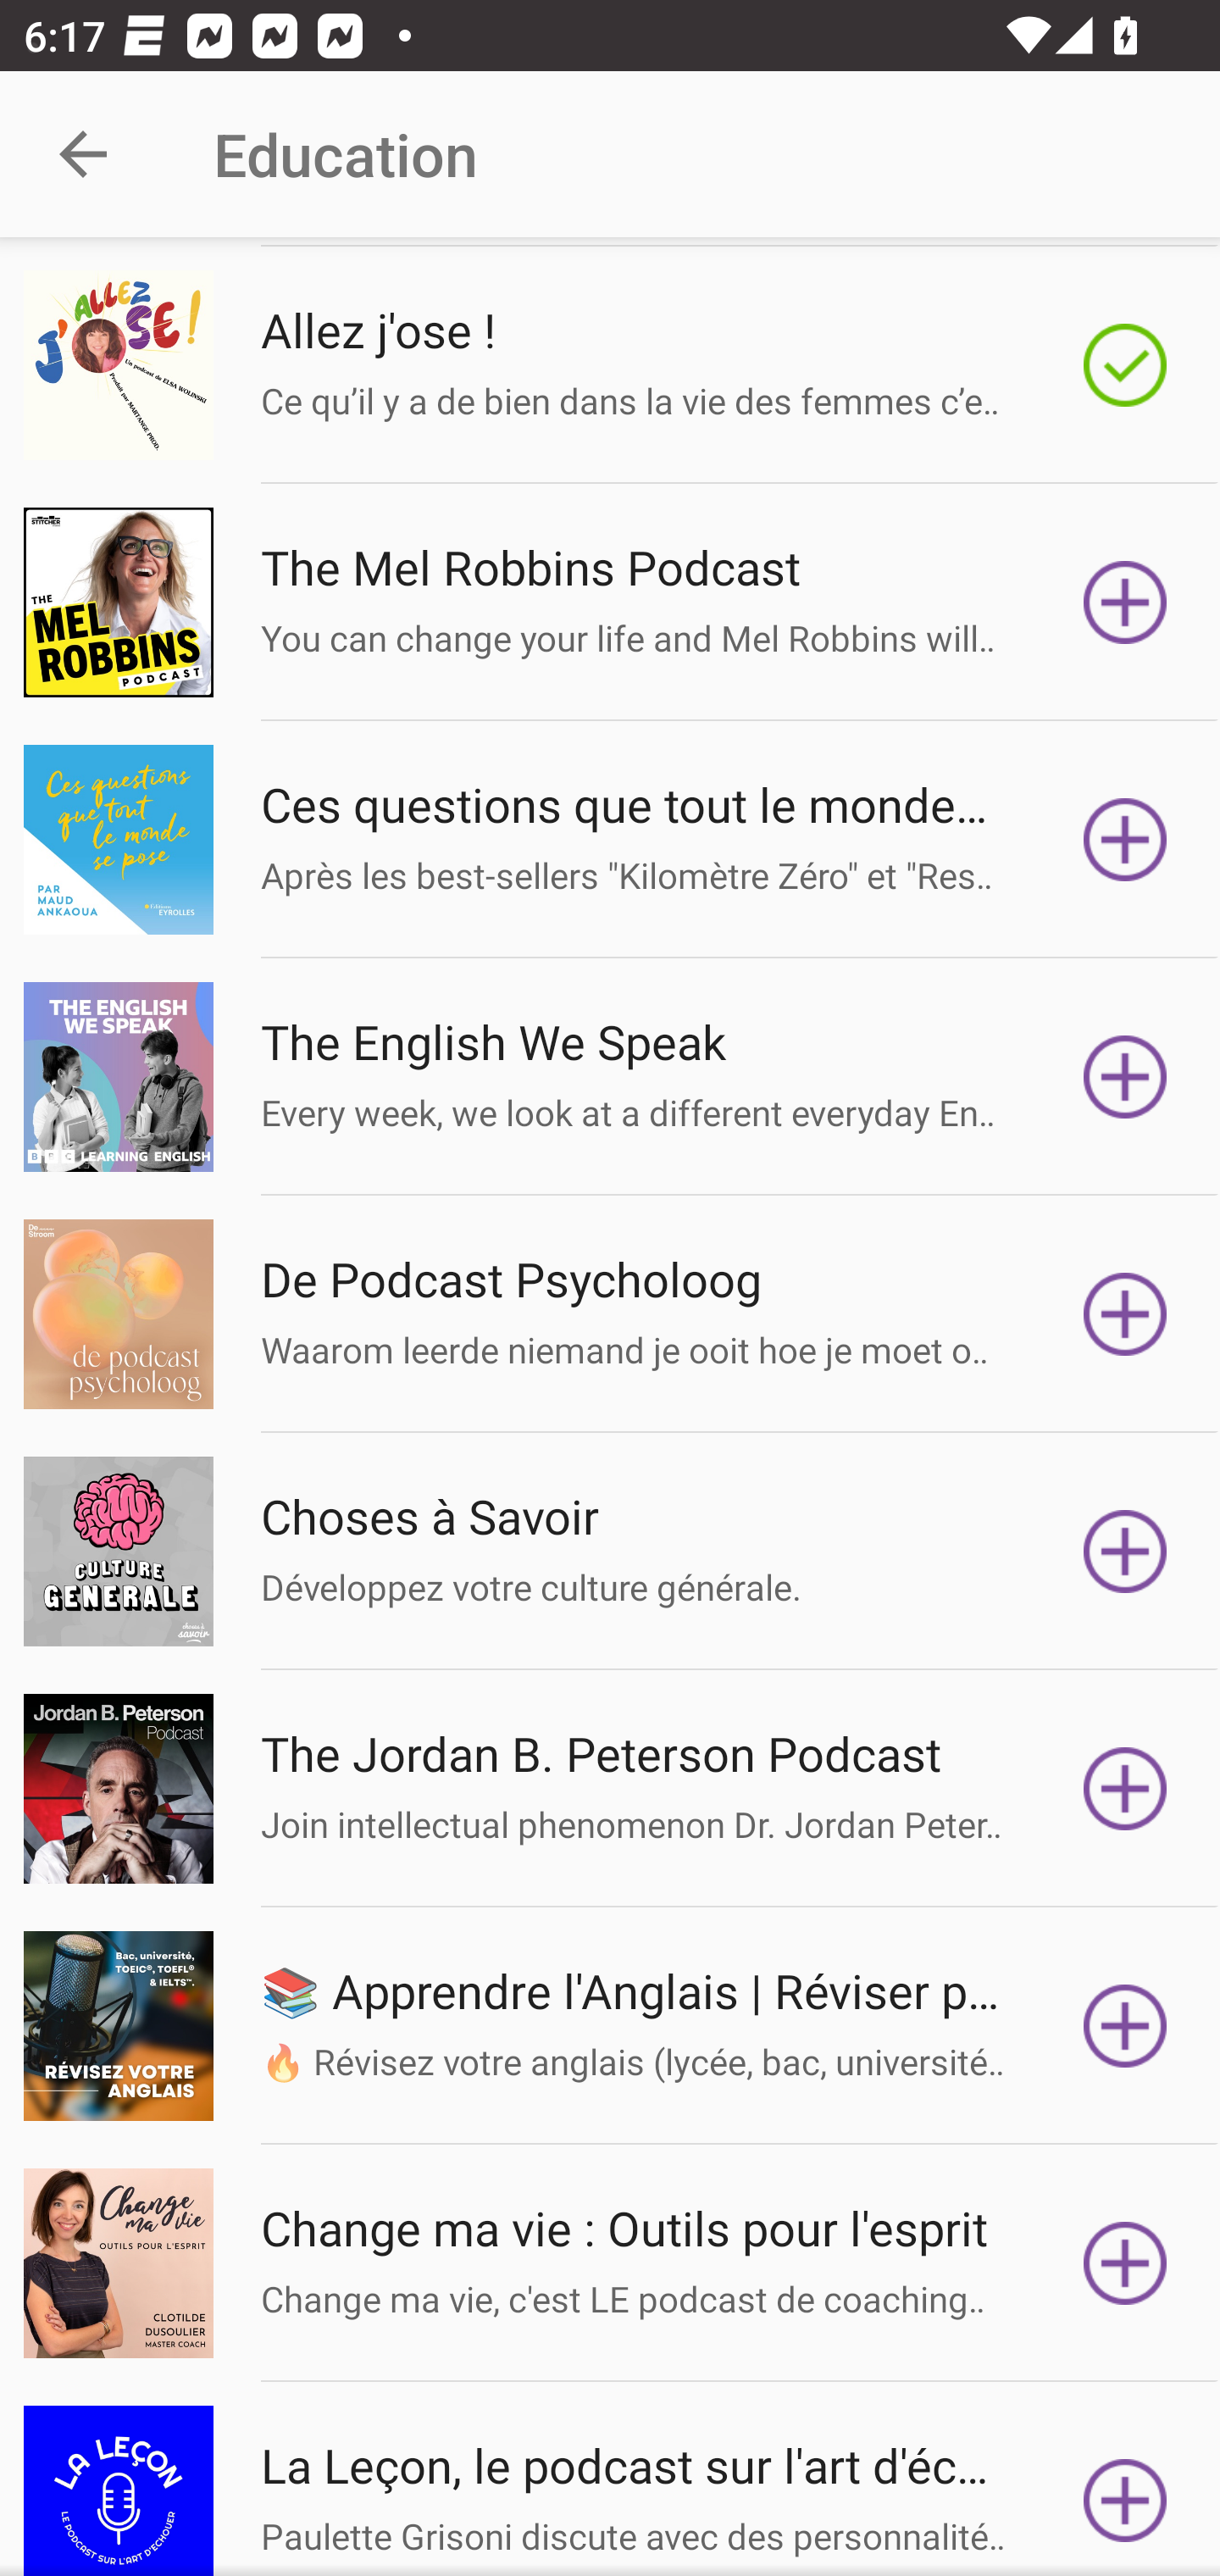  What do you see at coordinates (1125, 2491) in the screenshot?
I see `Subscribe` at bounding box center [1125, 2491].